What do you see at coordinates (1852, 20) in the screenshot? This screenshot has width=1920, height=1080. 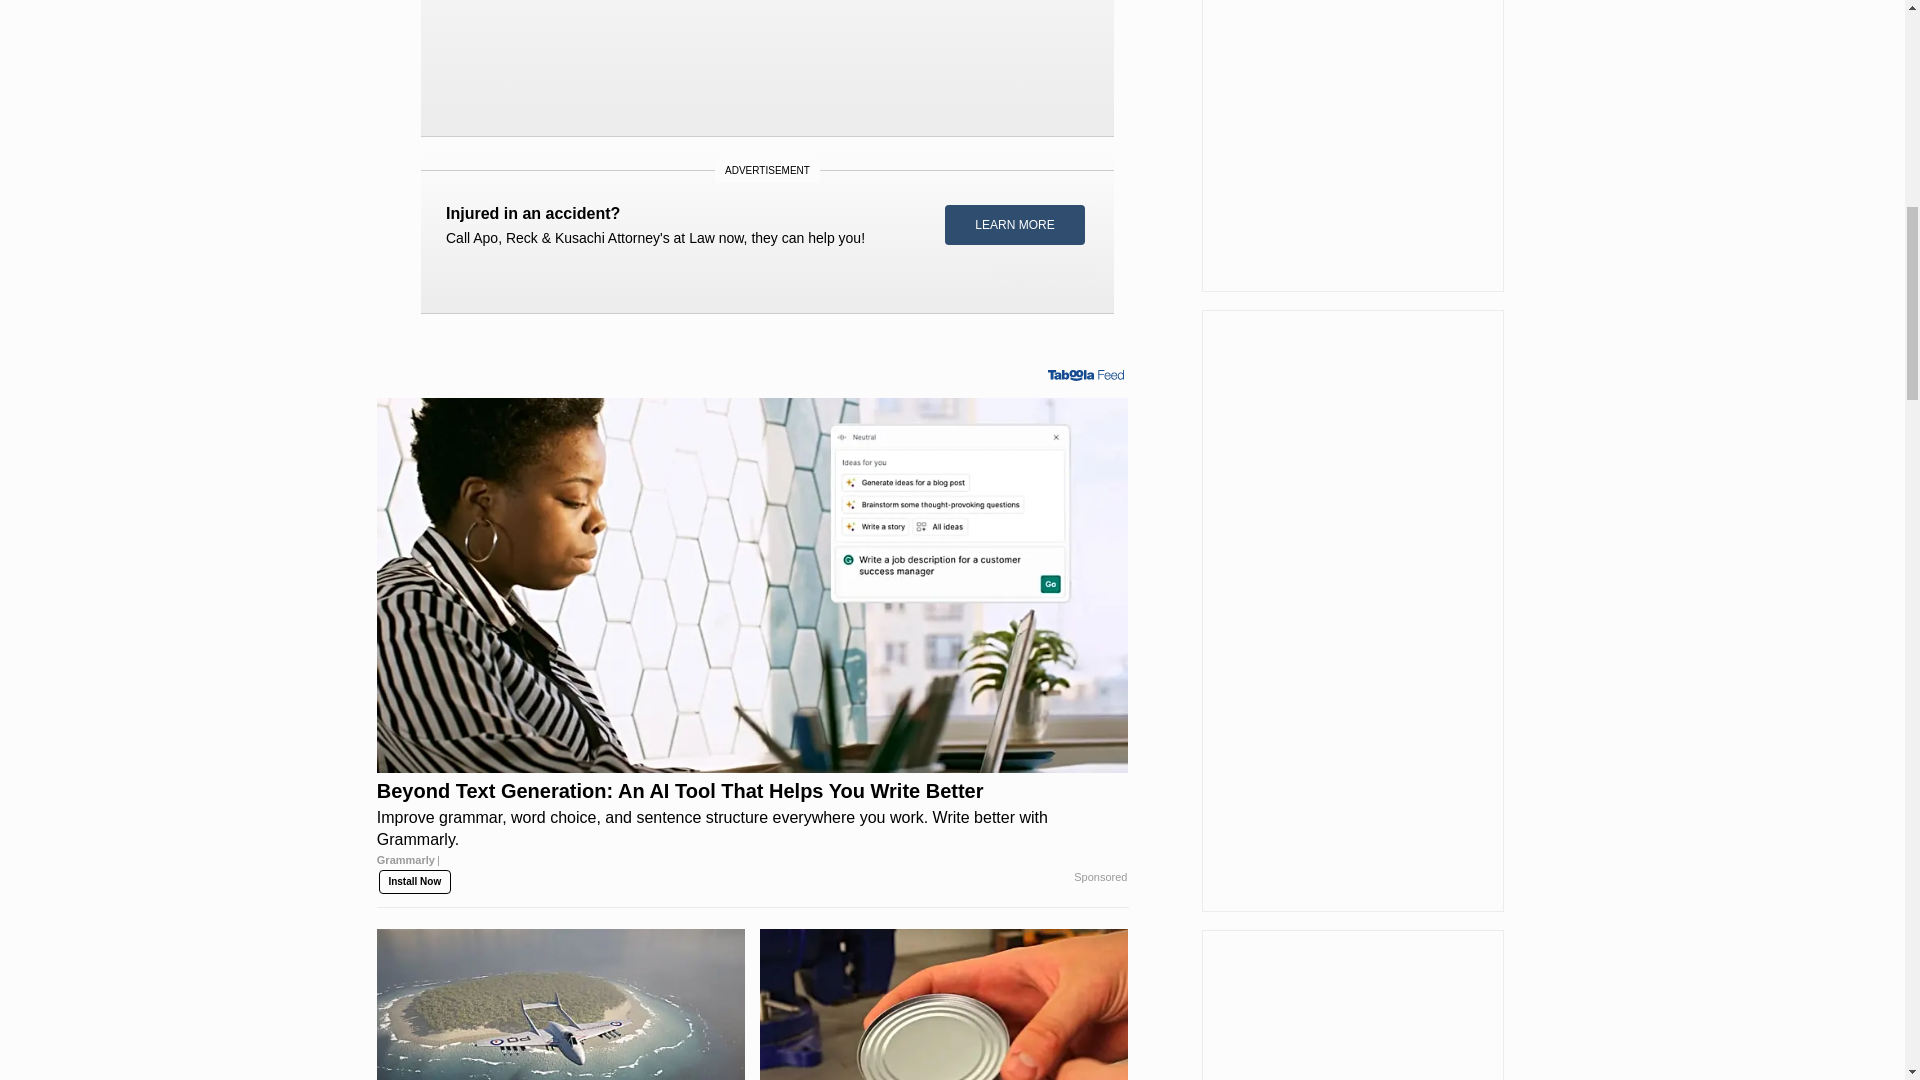 I see `Arrow Up` at bounding box center [1852, 20].